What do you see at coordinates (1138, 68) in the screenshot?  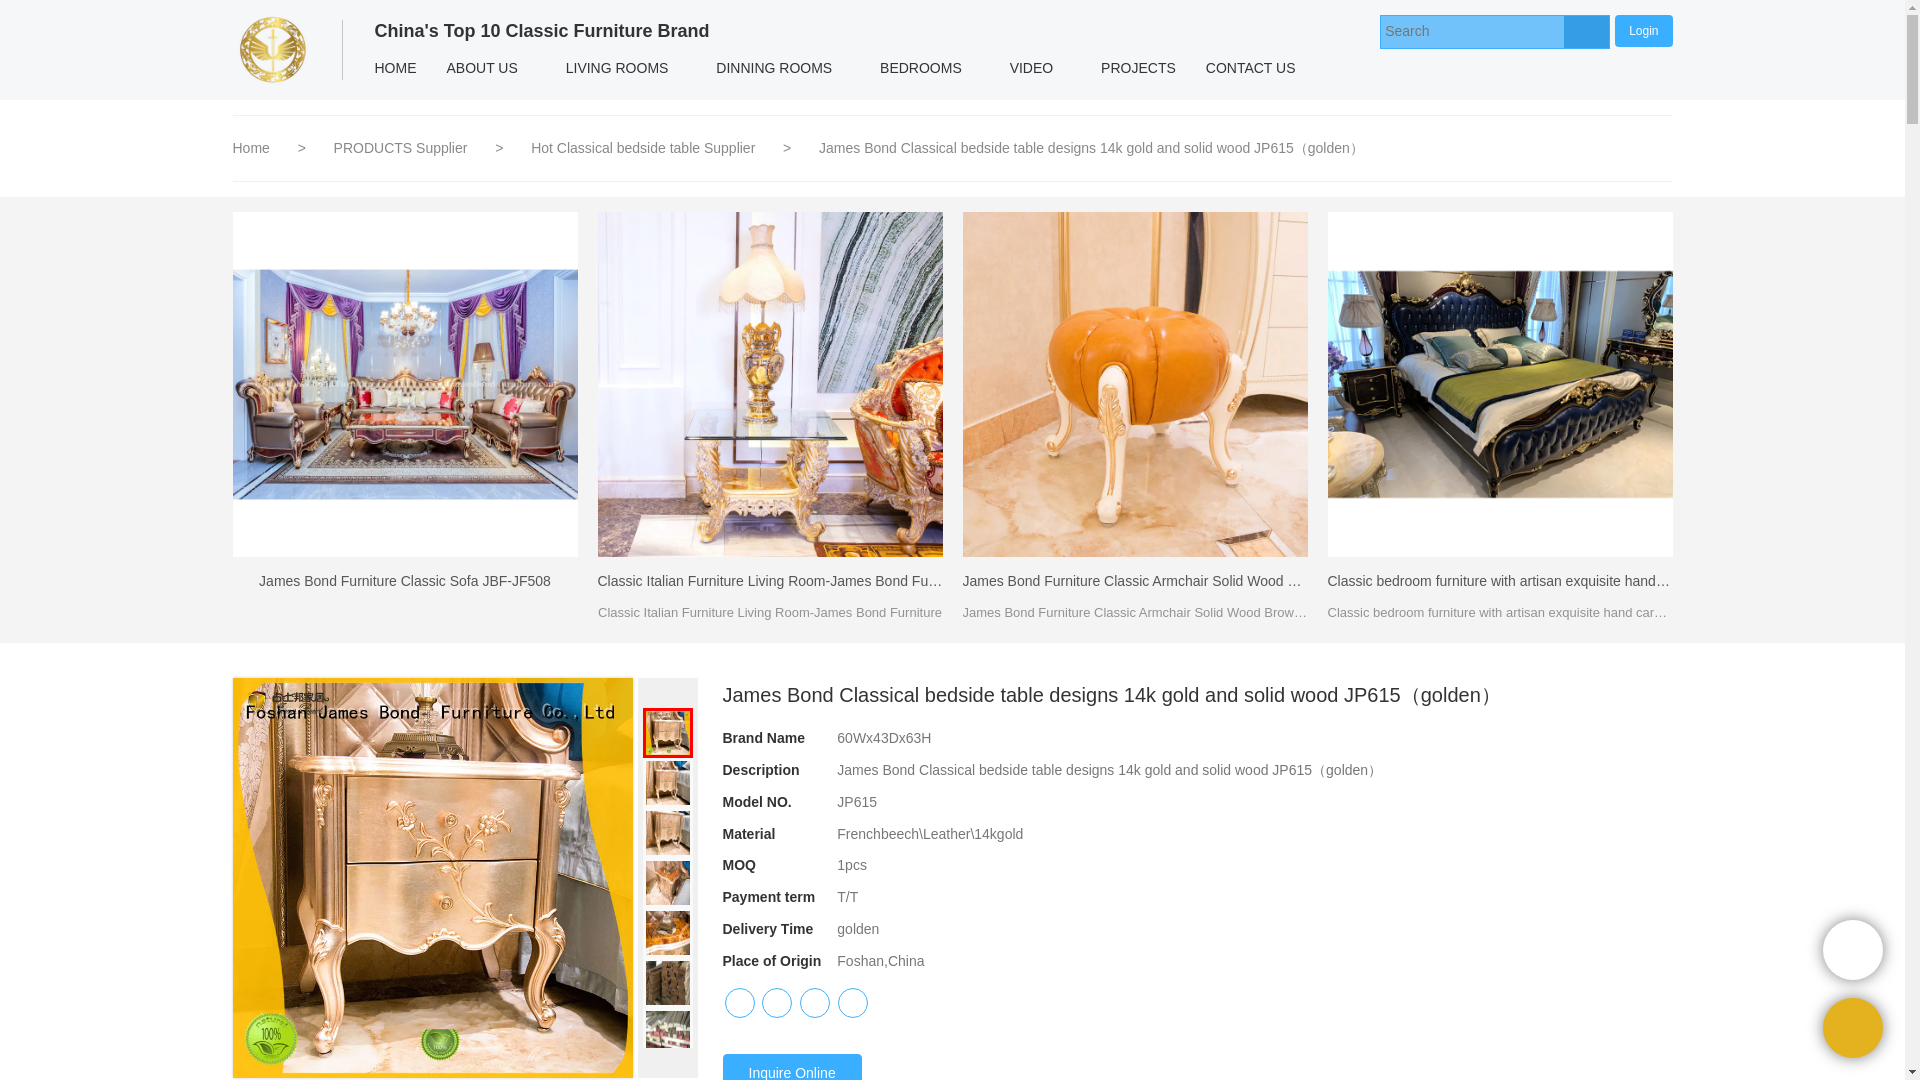 I see `PROJECTS` at bounding box center [1138, 68].